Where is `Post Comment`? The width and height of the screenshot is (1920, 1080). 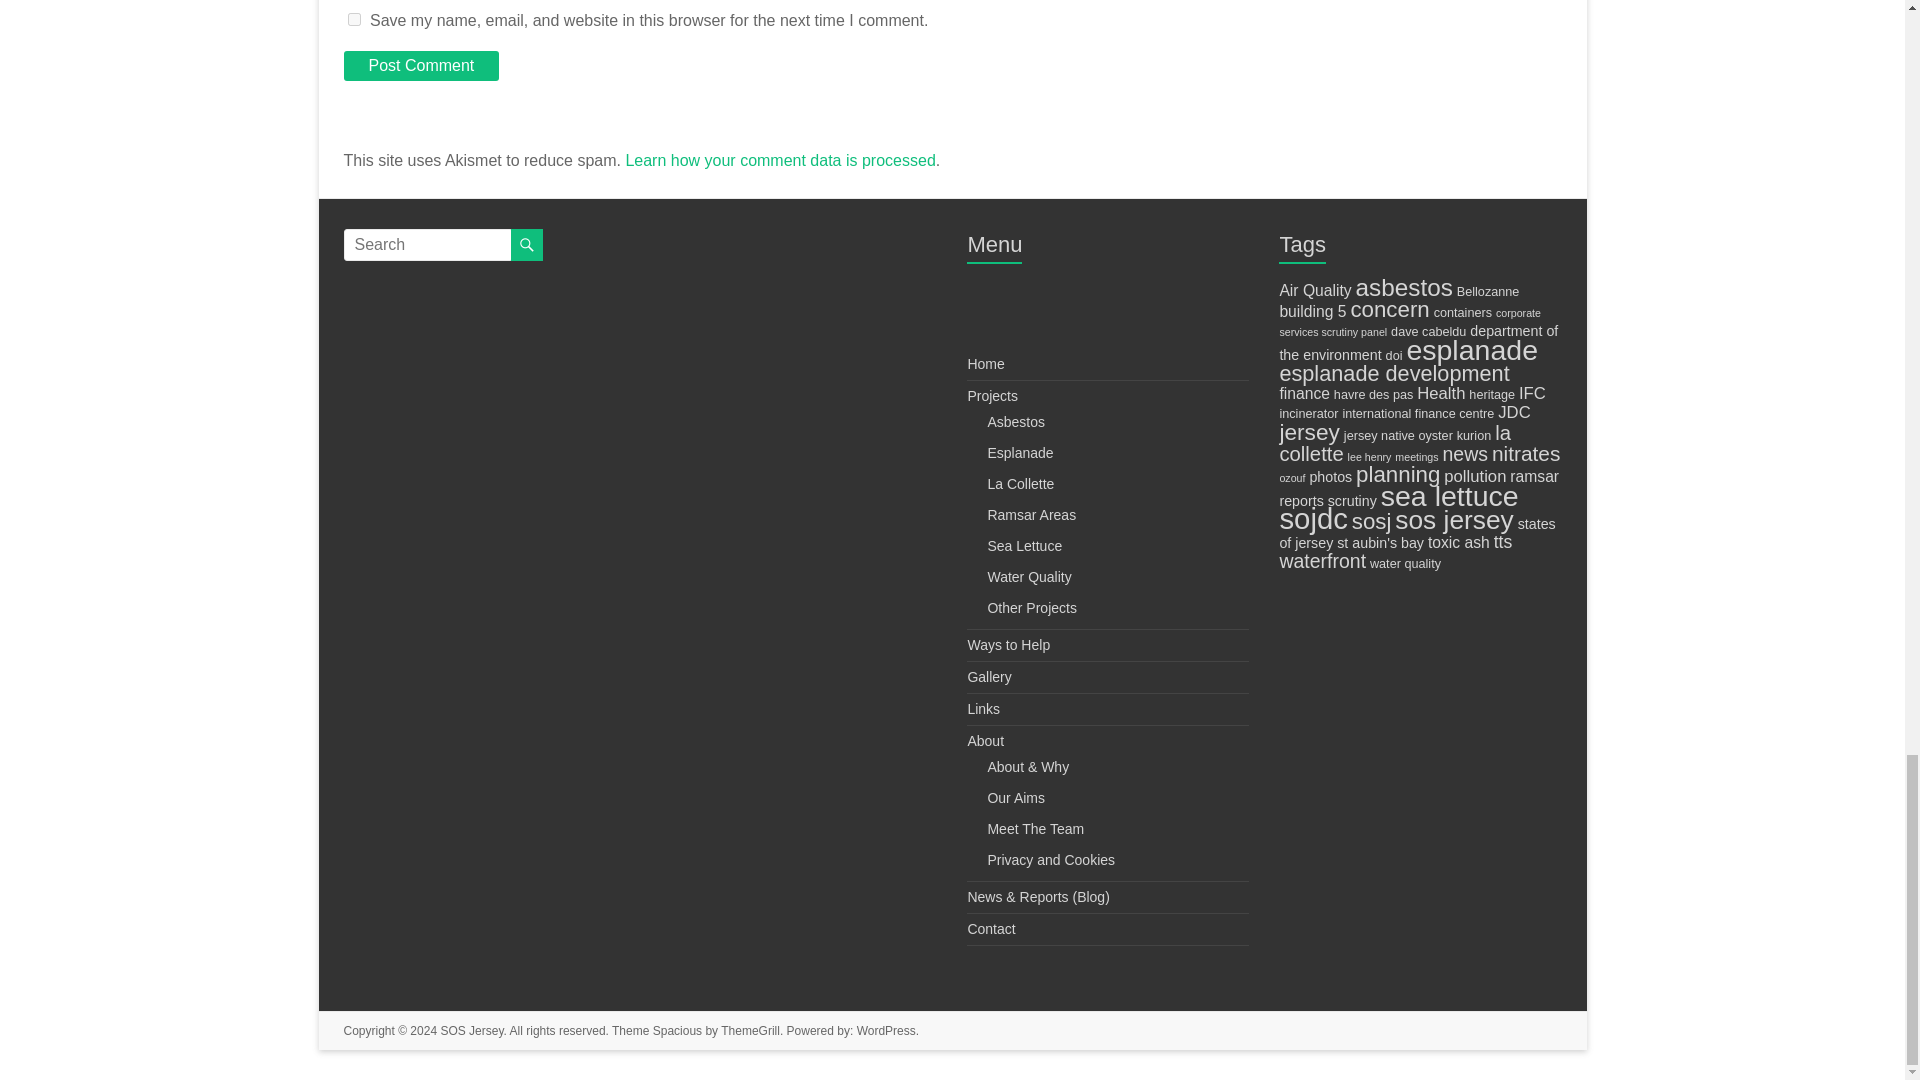
Post Comment is located at coordinates (421, 66).